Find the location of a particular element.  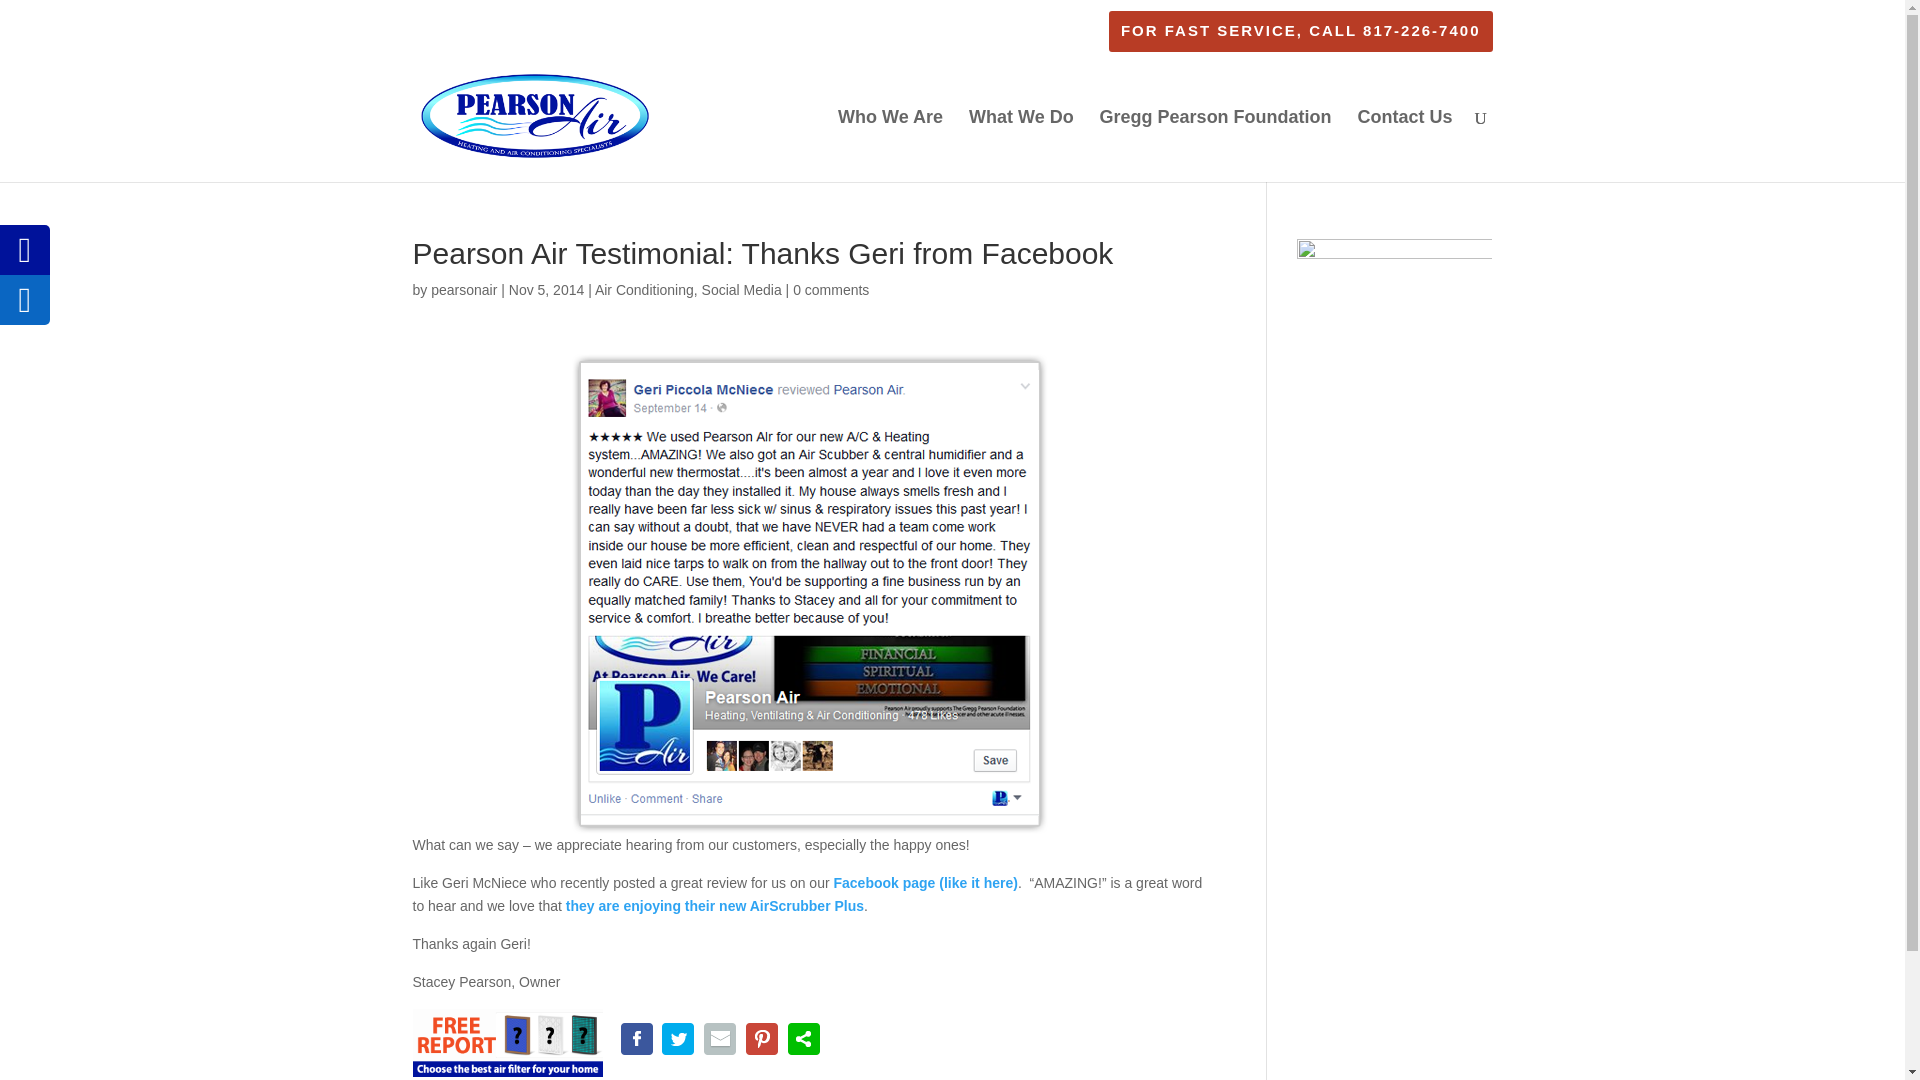

Air Scrubber Plus Technology is located at coordinates (715, 905).